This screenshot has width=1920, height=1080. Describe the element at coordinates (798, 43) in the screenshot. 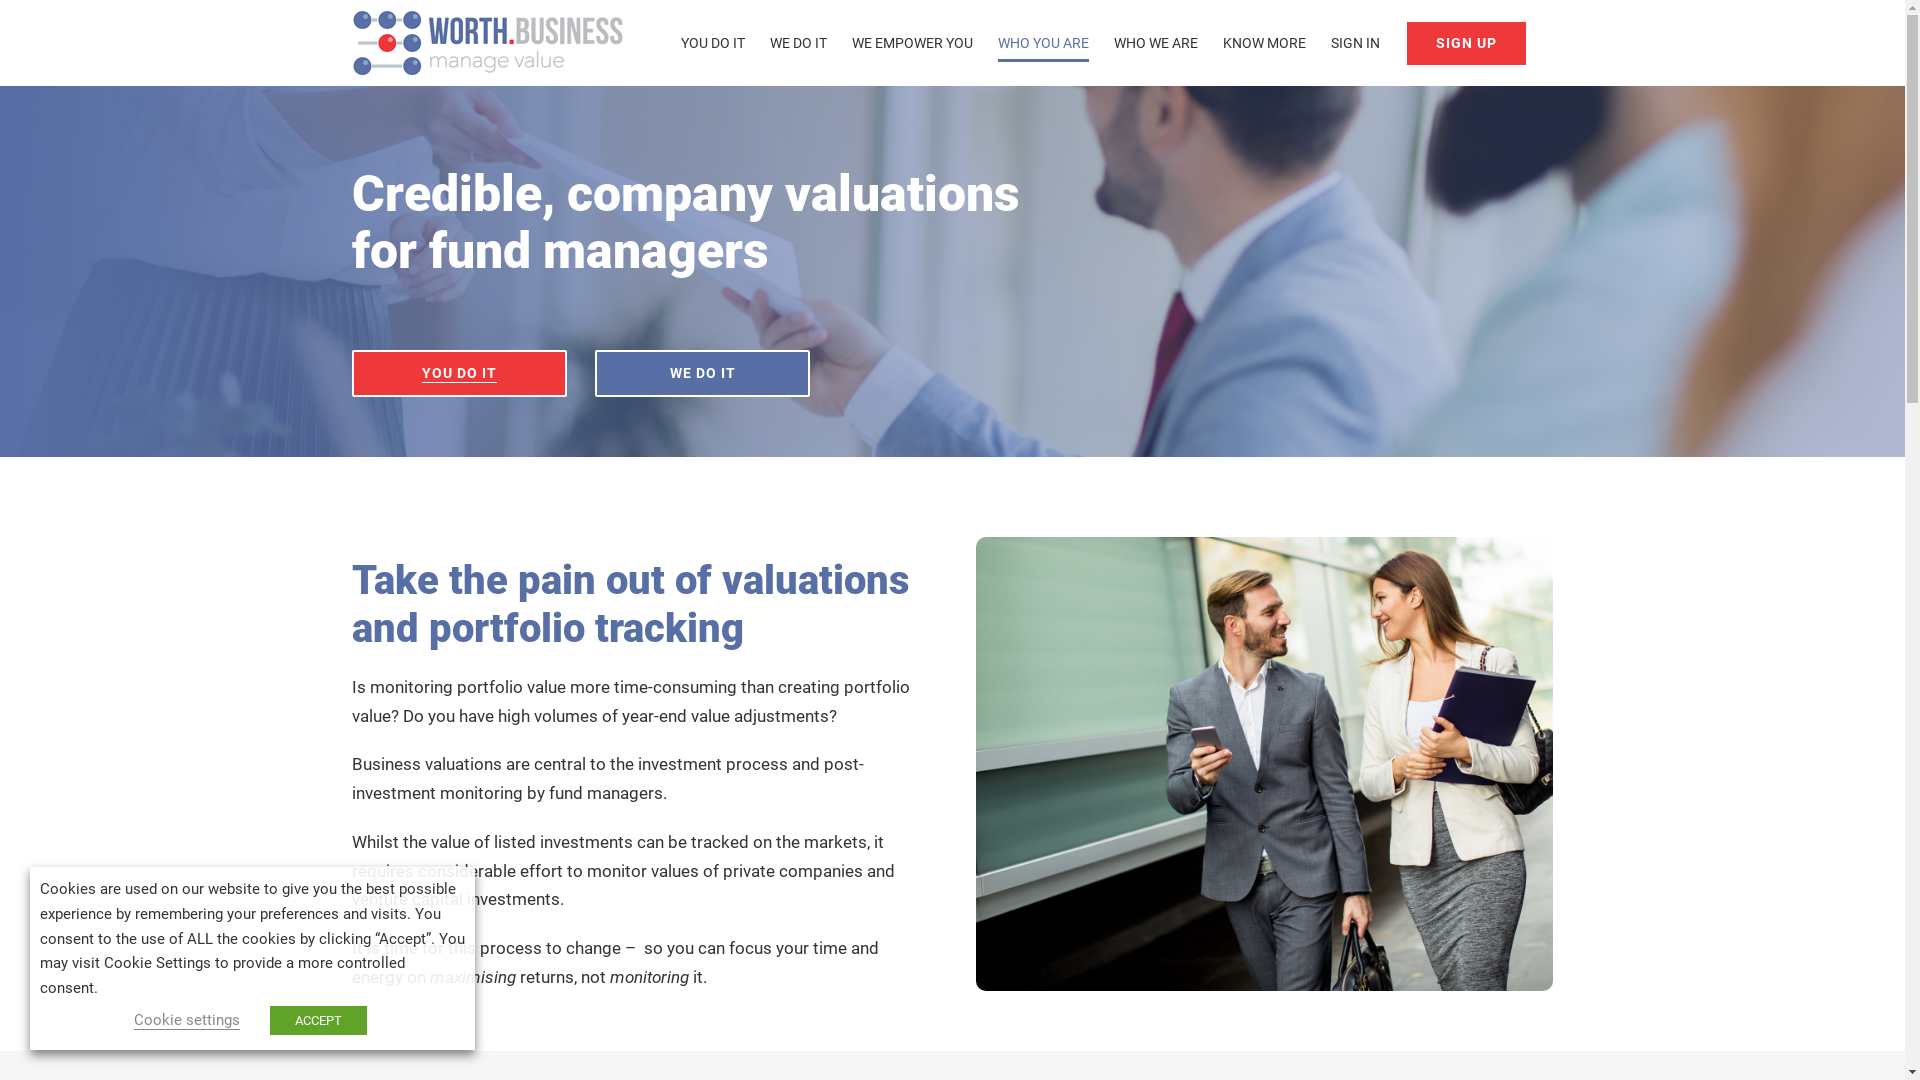

I see `WE DO IT` at that location.